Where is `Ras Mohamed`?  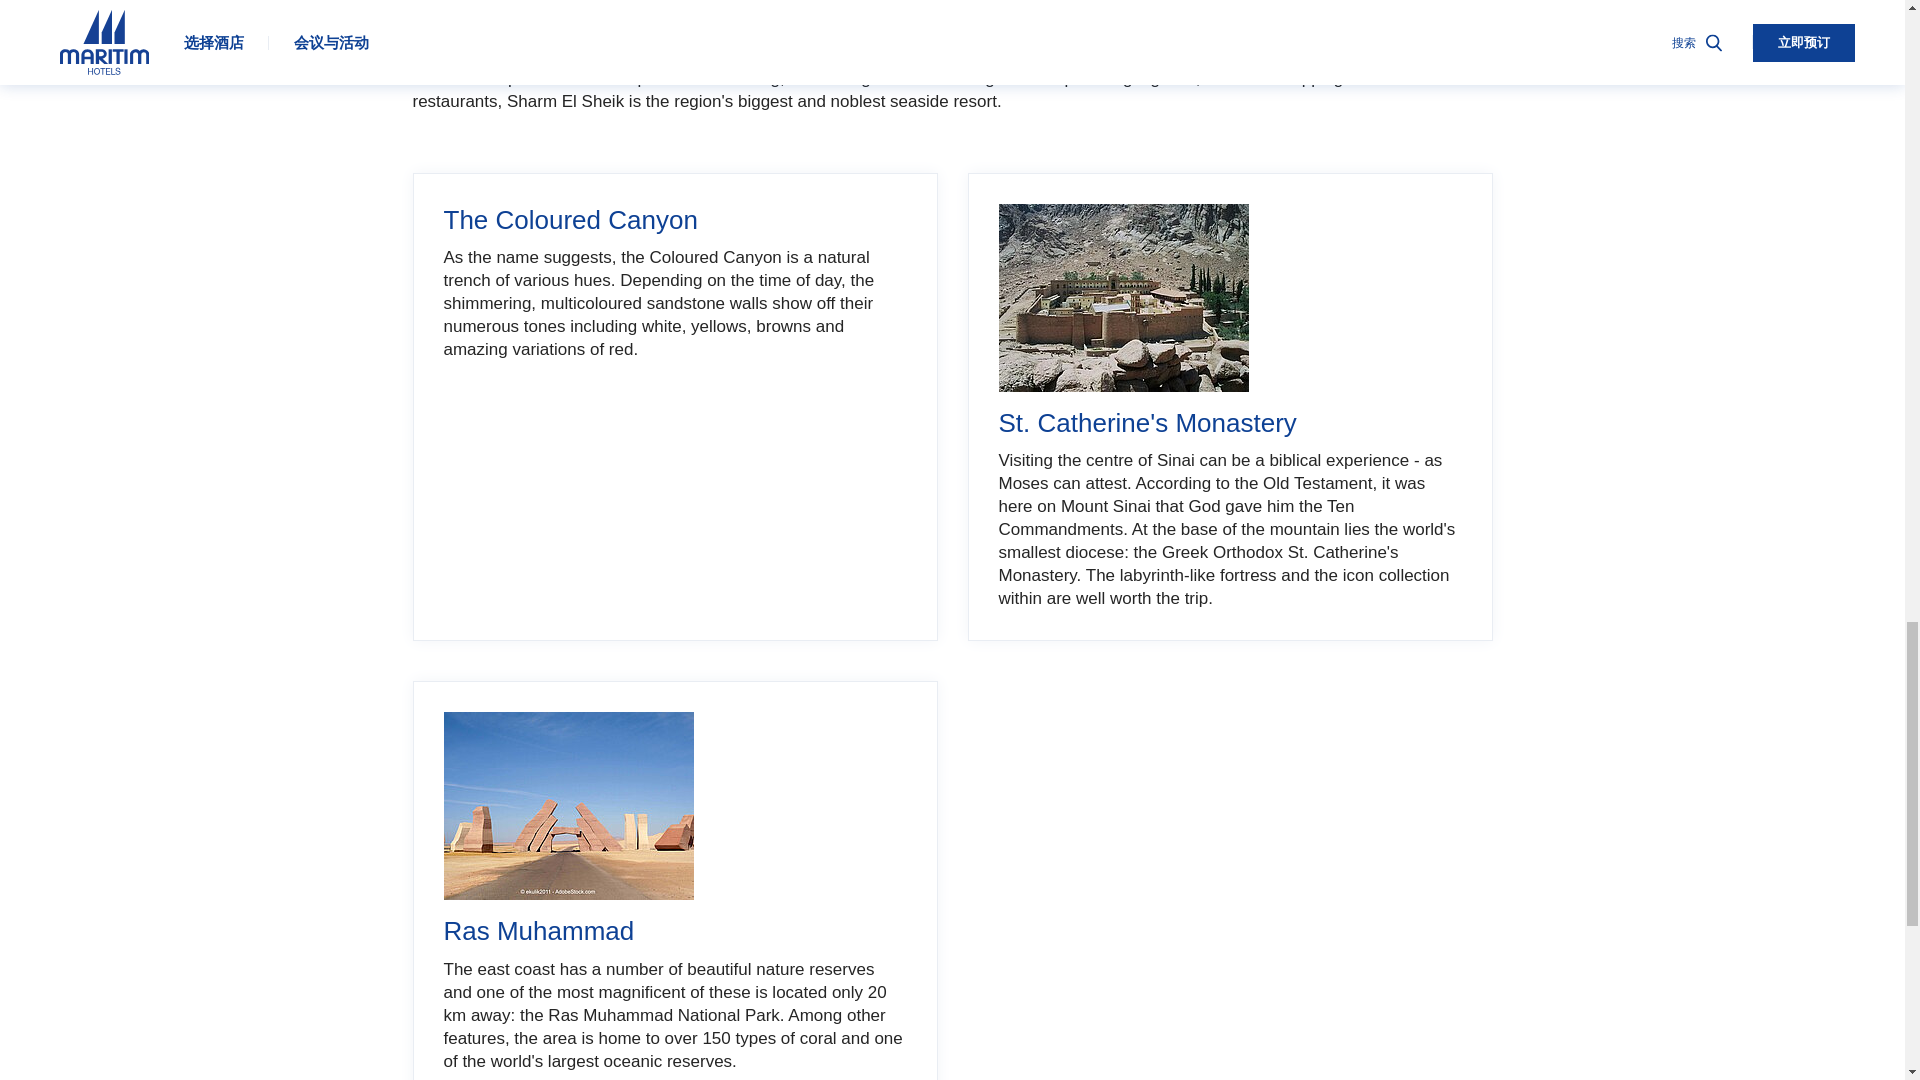
Ras Mohamed is located at coordinates (568, 805).